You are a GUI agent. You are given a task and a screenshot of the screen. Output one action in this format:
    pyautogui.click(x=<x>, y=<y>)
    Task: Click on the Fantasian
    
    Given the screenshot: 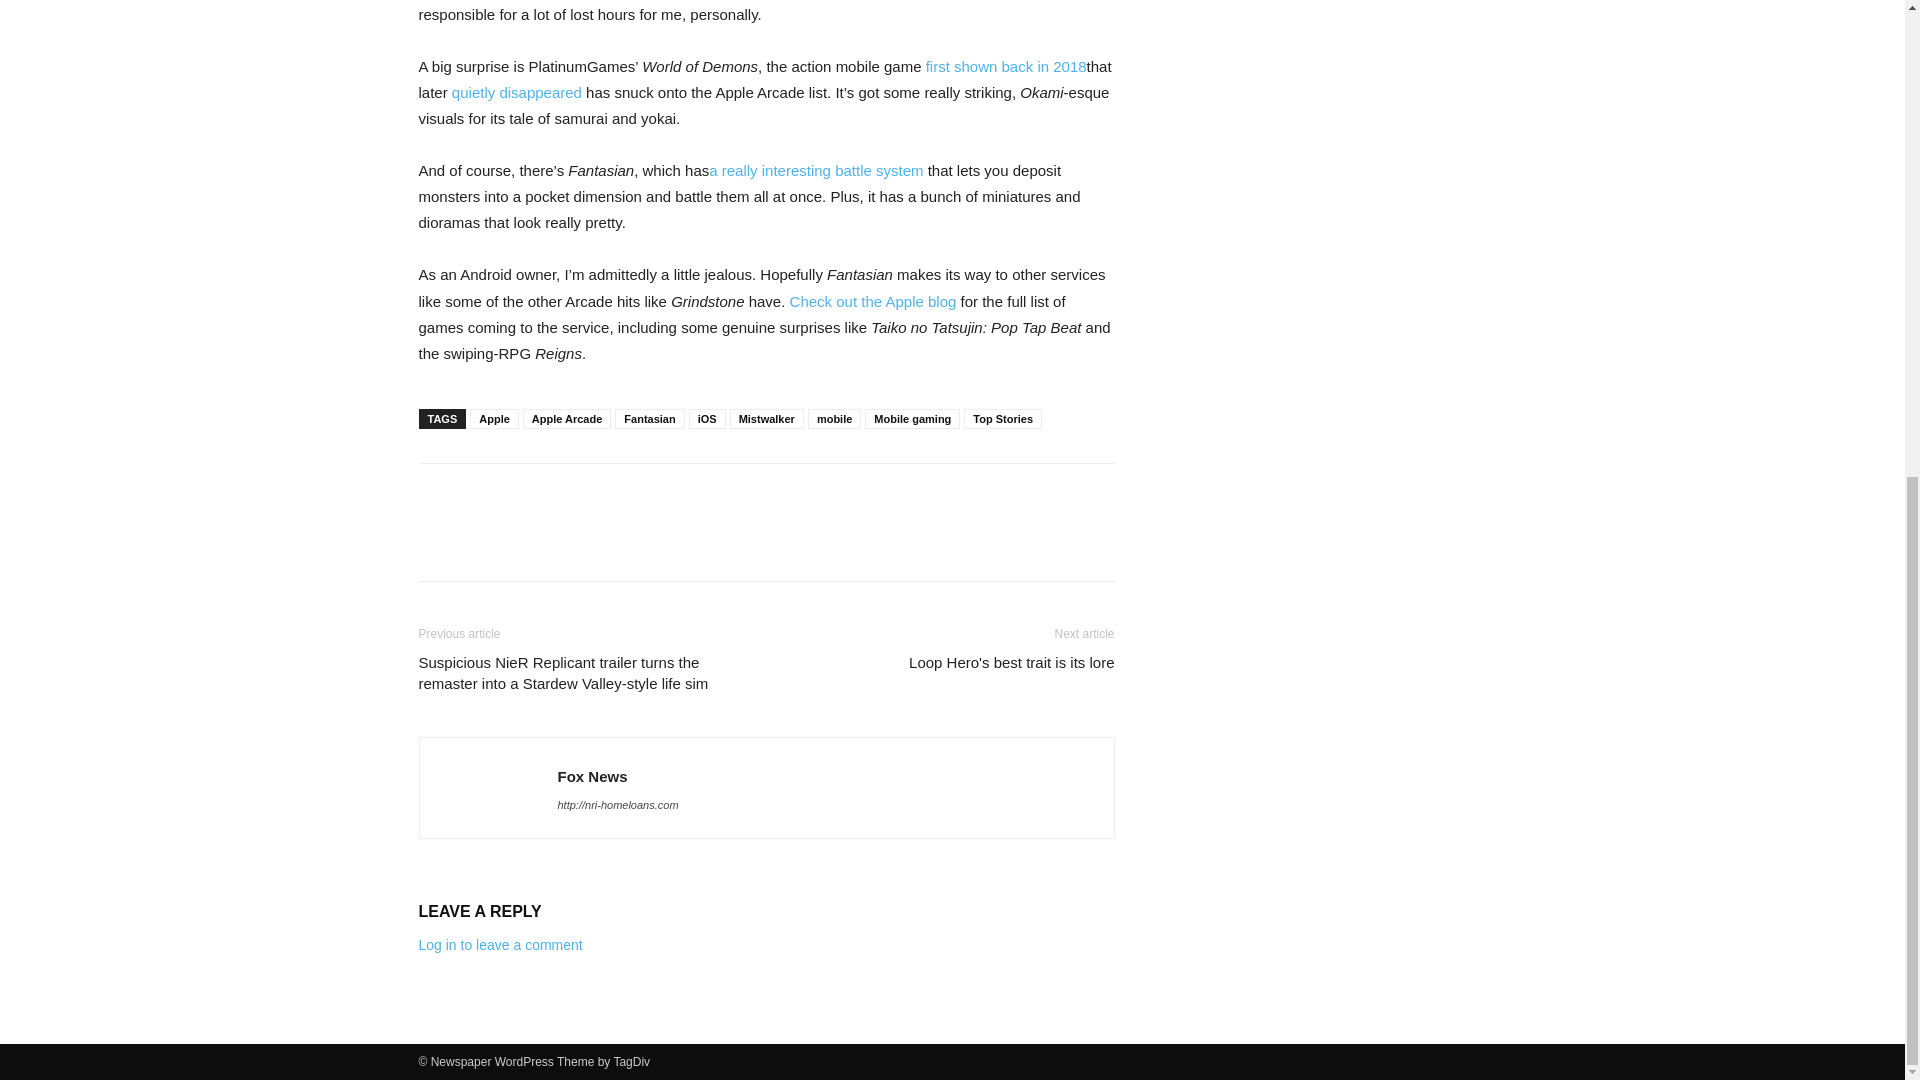 What is the action you would take?
    pyautogui.click(x=648, y=418)
    